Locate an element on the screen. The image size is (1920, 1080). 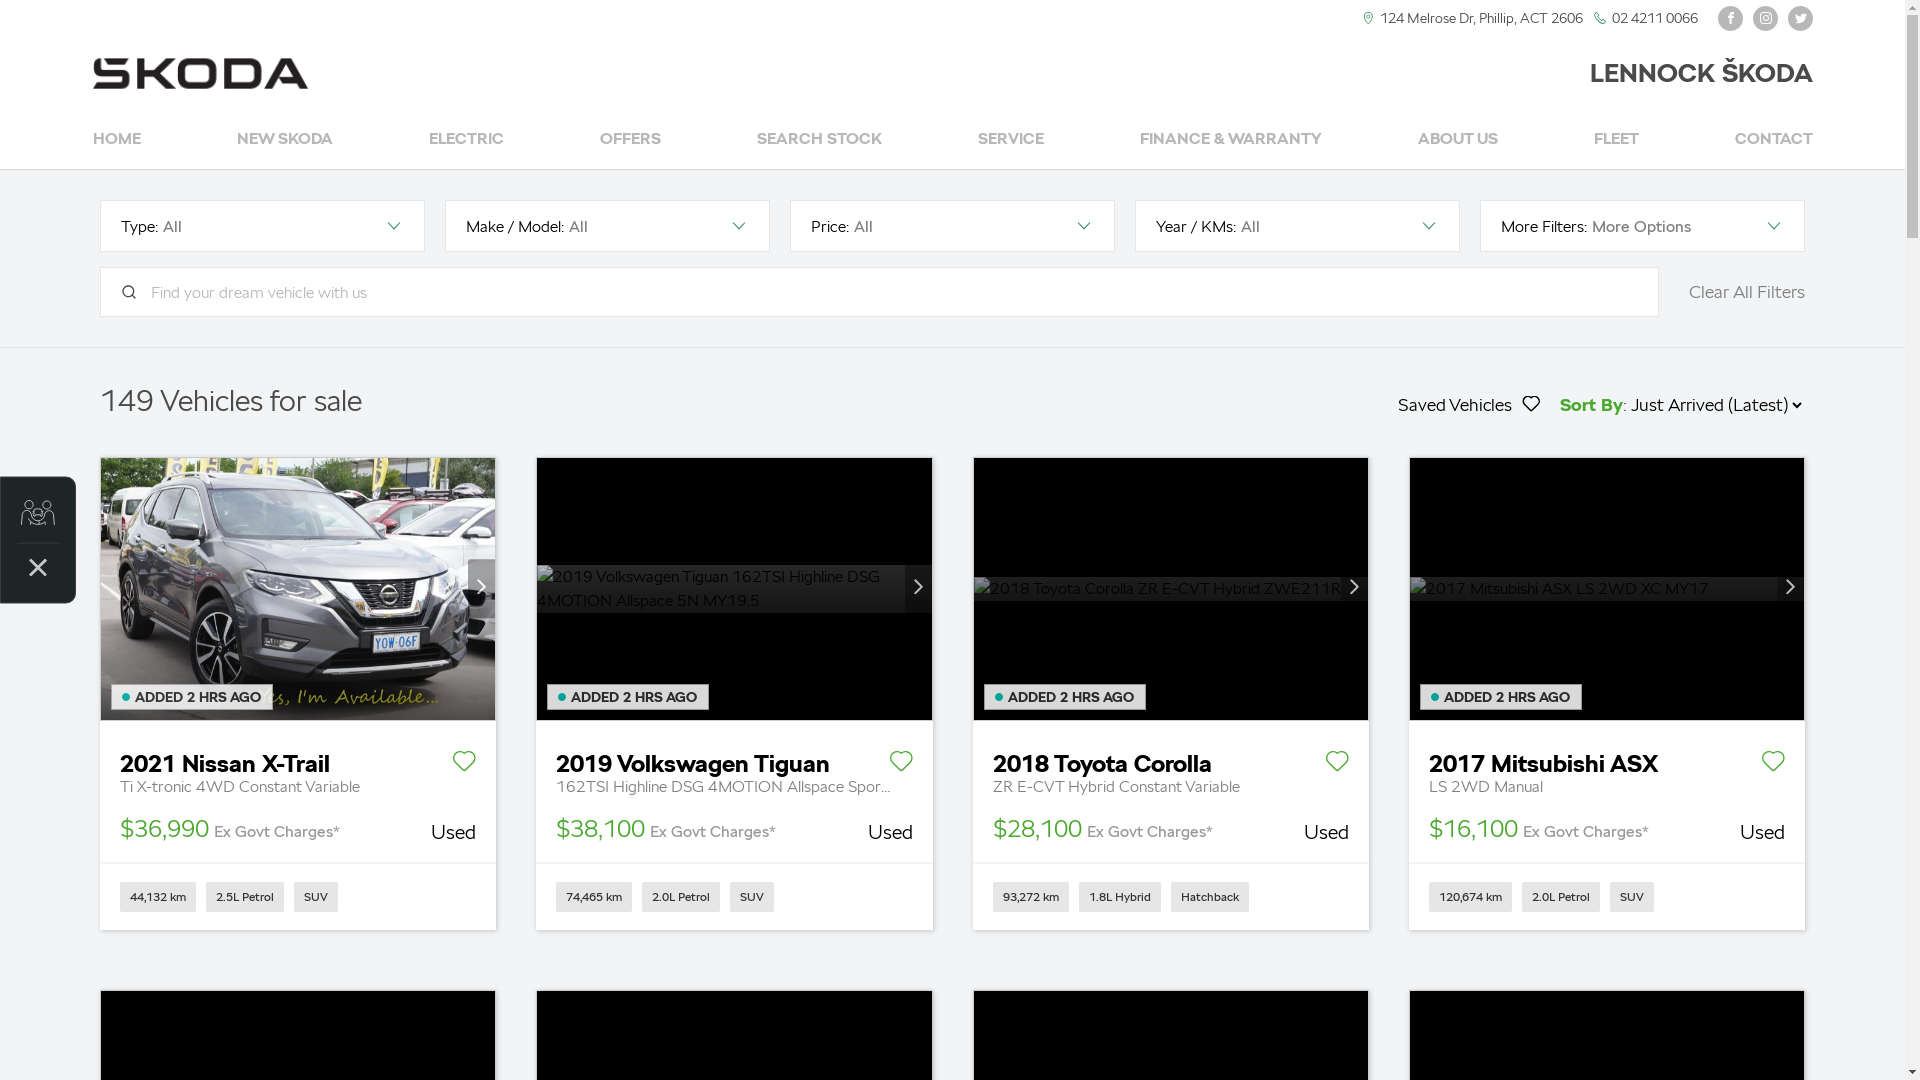
Save Vehicle is located at coordinates (1773, 765).